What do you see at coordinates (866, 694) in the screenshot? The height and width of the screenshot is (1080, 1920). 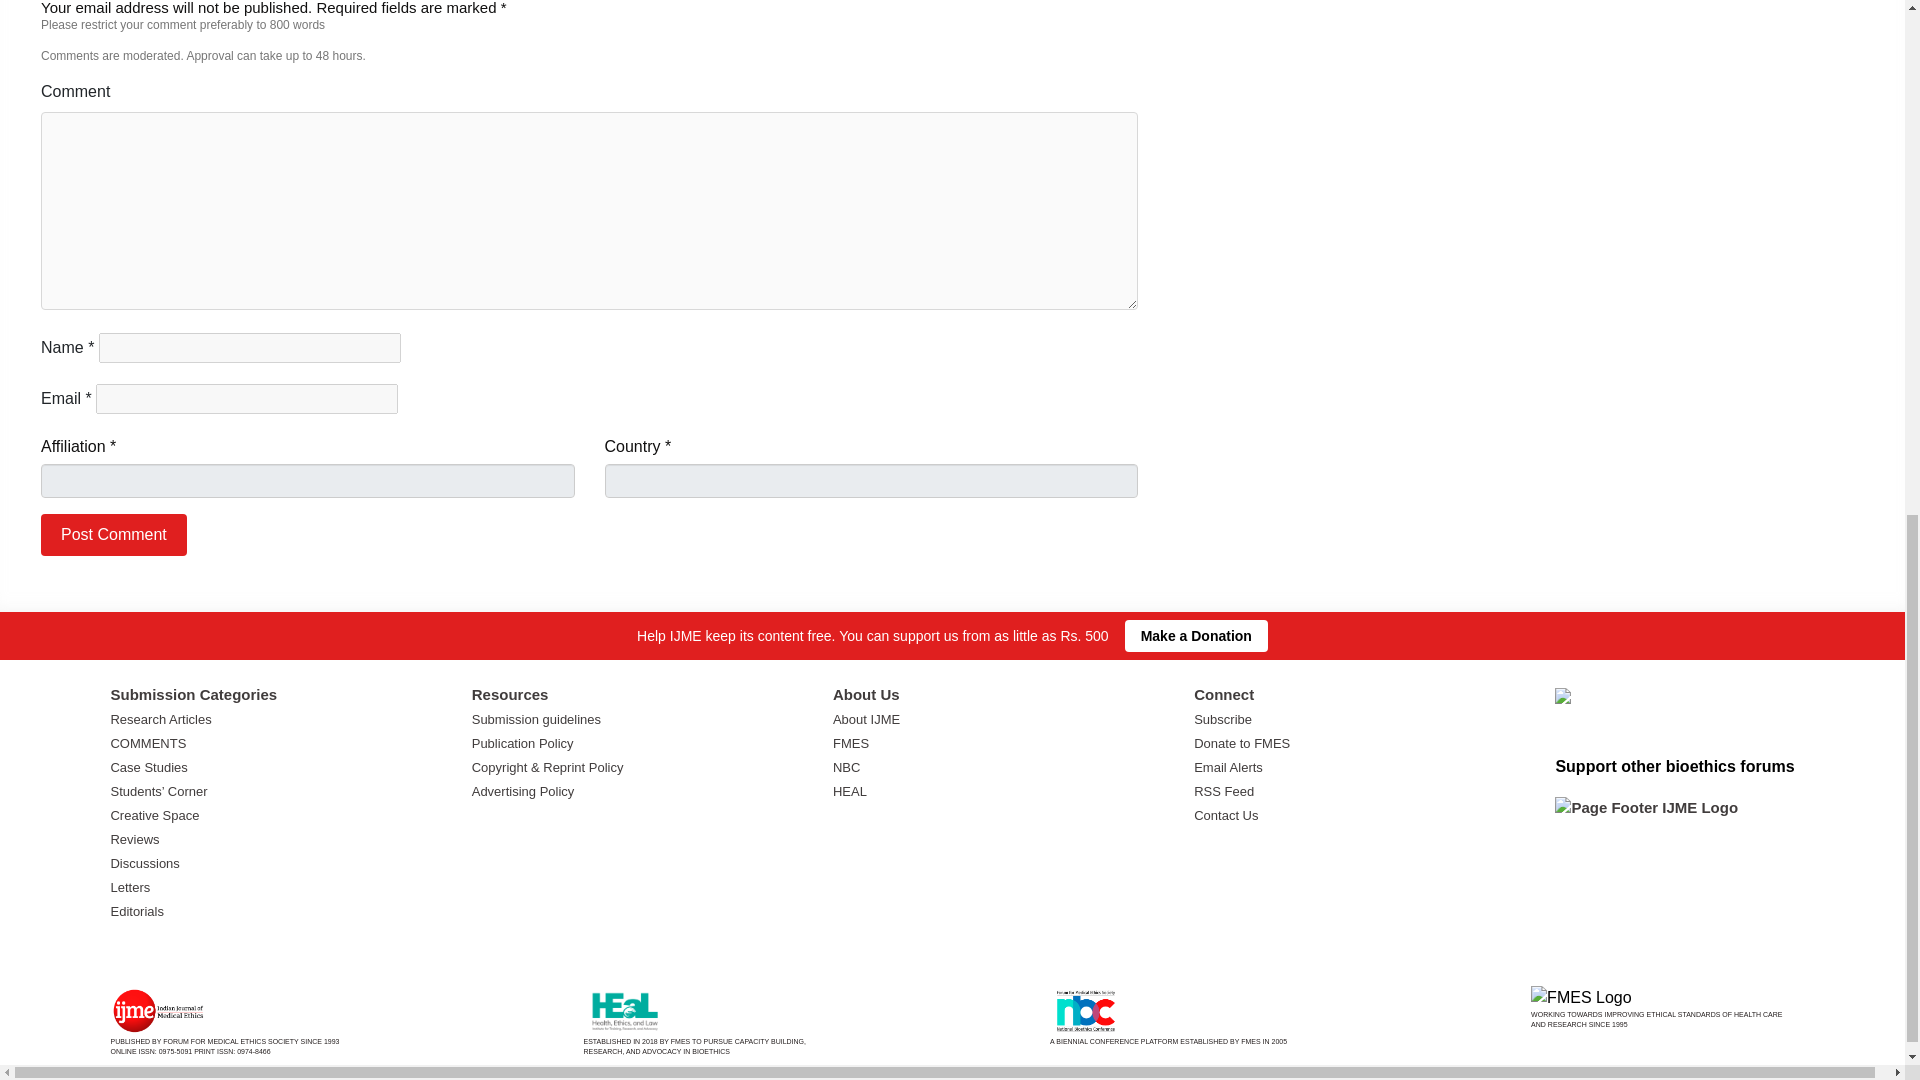 I see `About Us` at bounding box center [866, 694].